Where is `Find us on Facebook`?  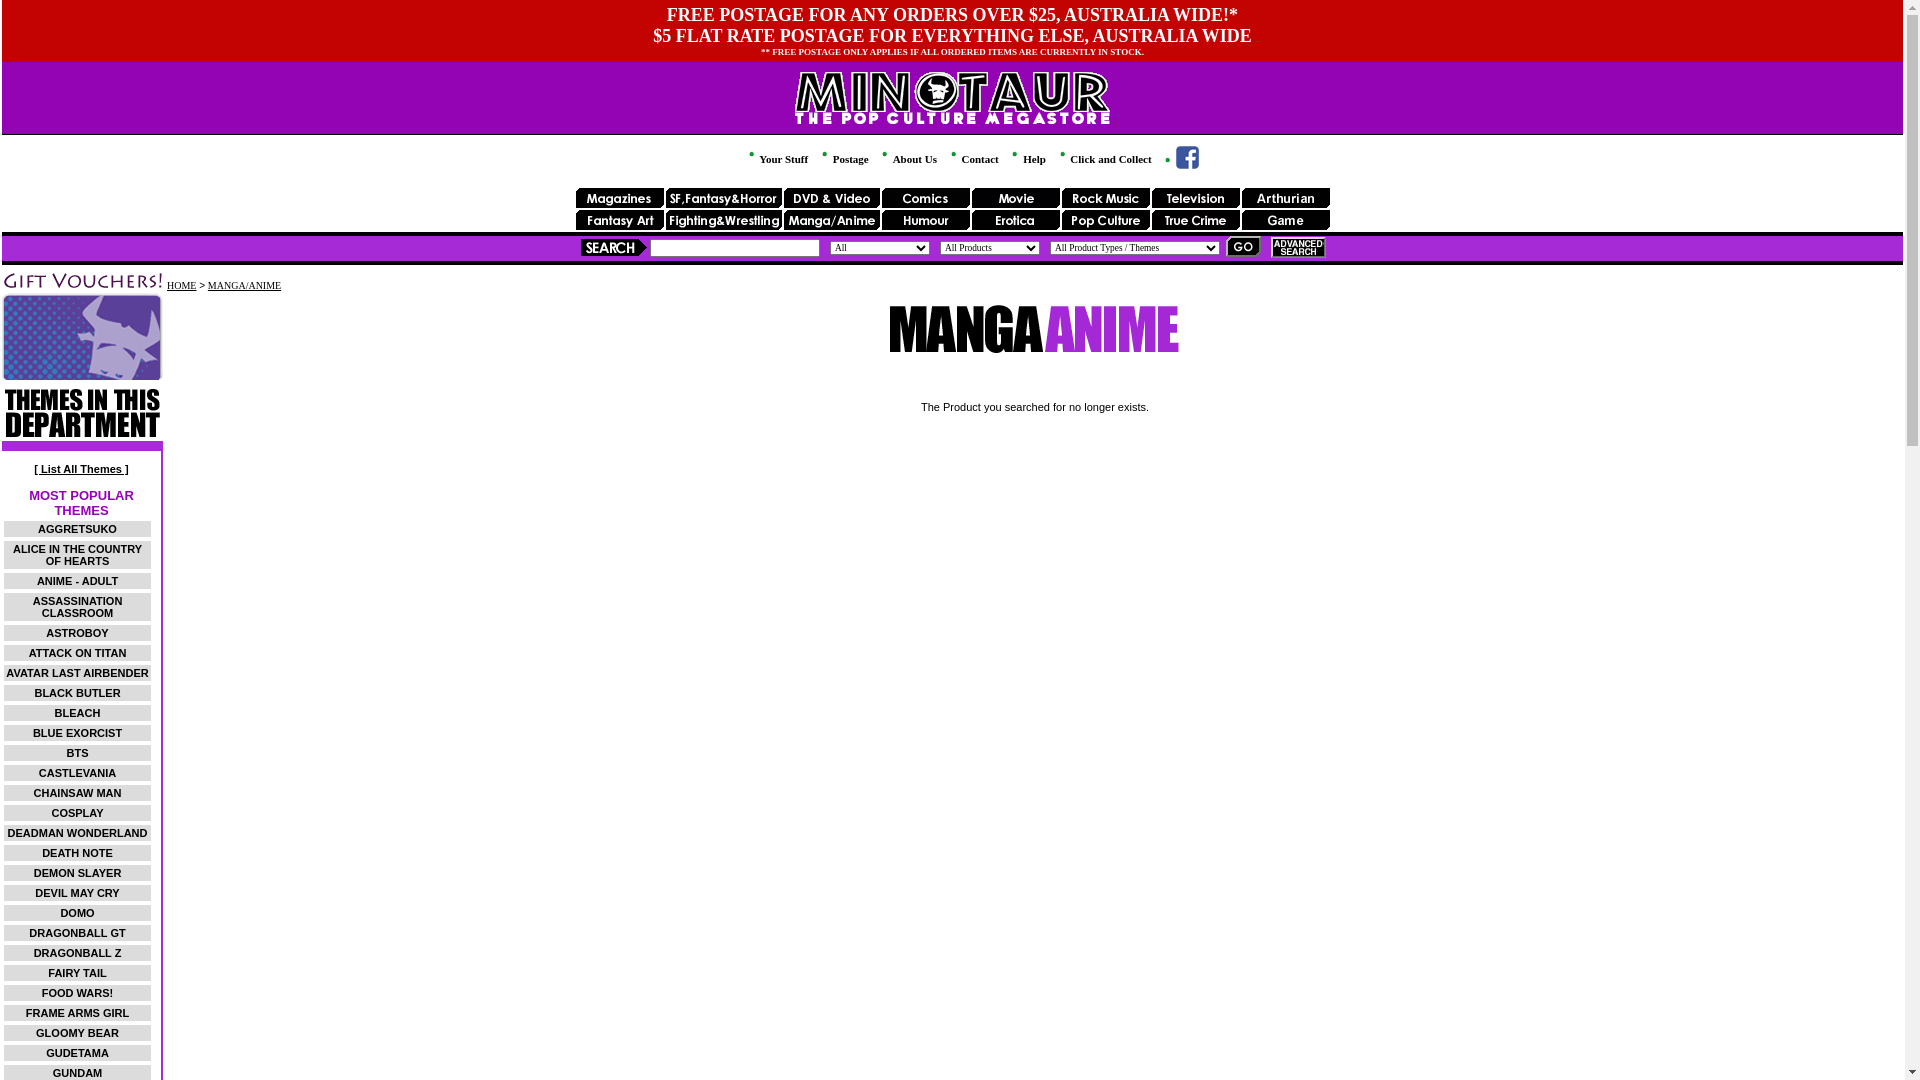 Find us on Facebook is located at coordinates (1180, 165).